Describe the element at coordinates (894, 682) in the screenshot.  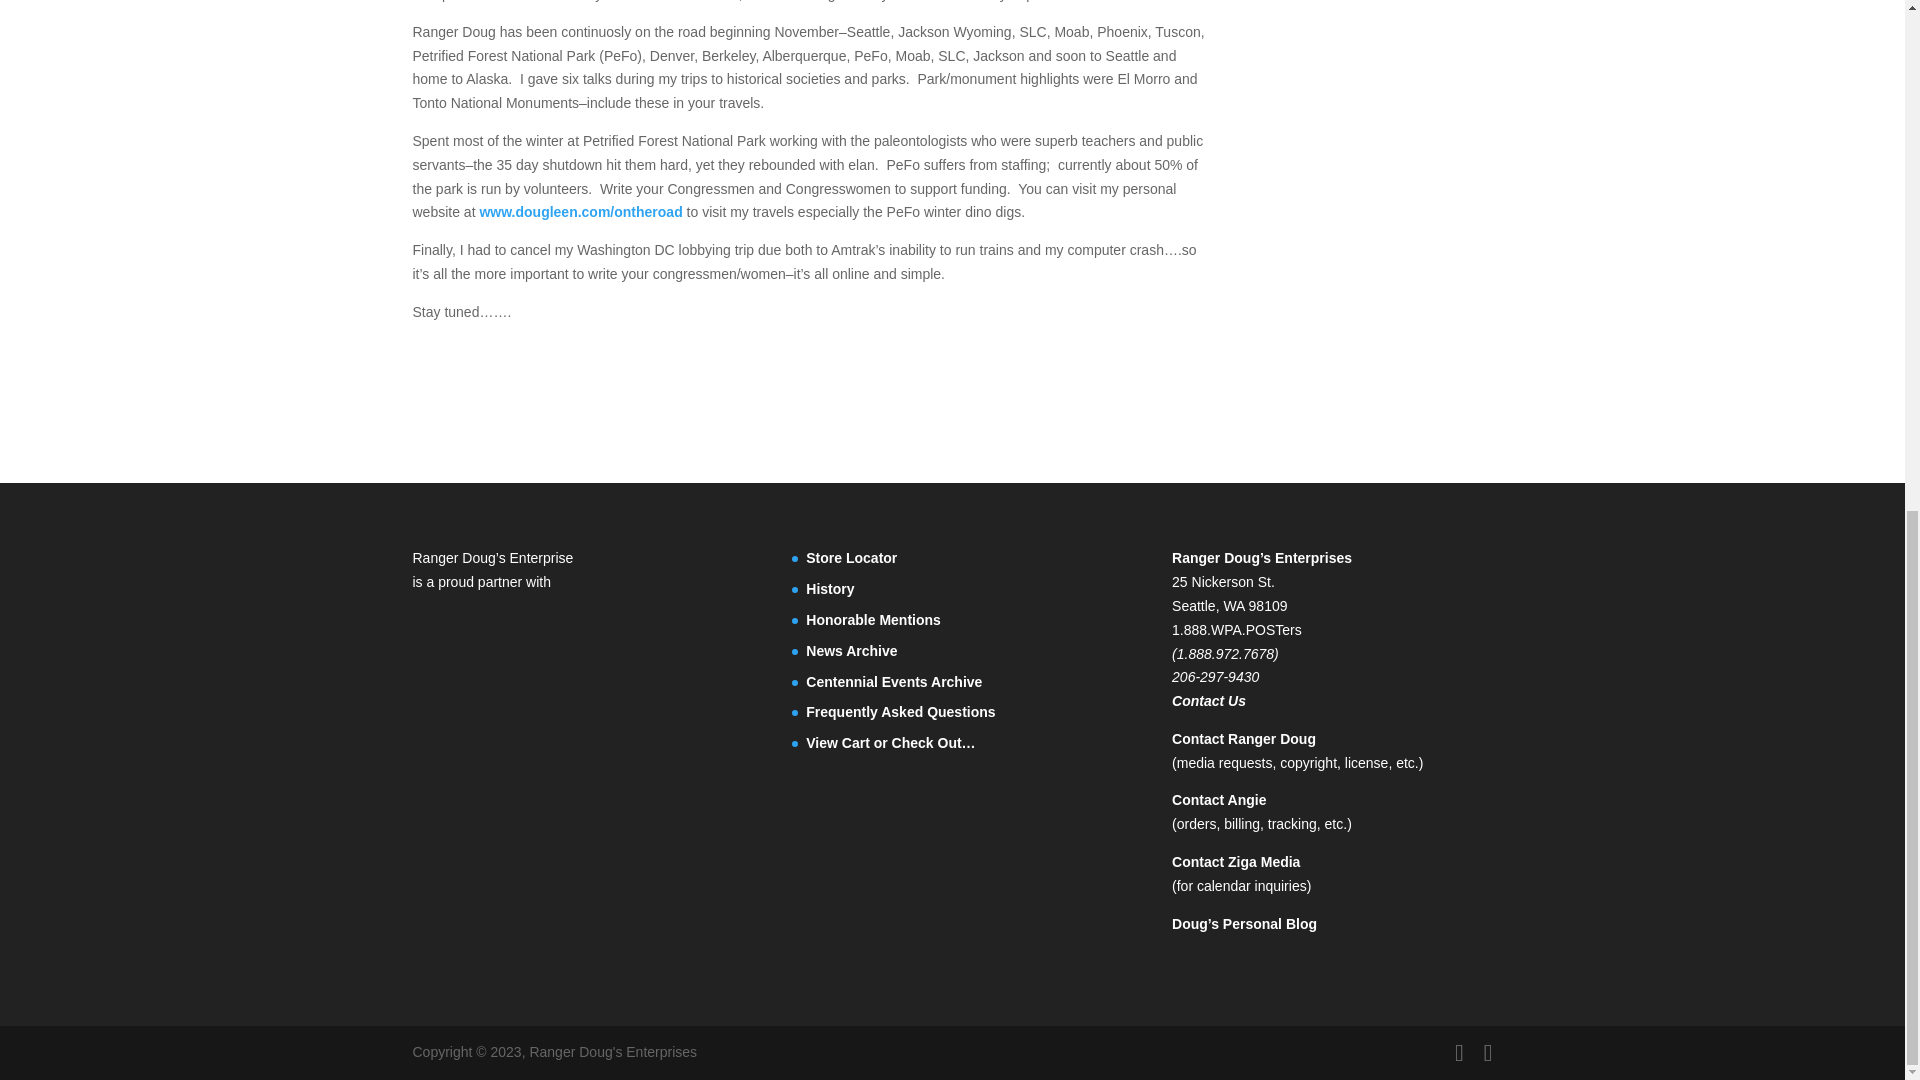
I see `Centennial Events Archive` at that location.